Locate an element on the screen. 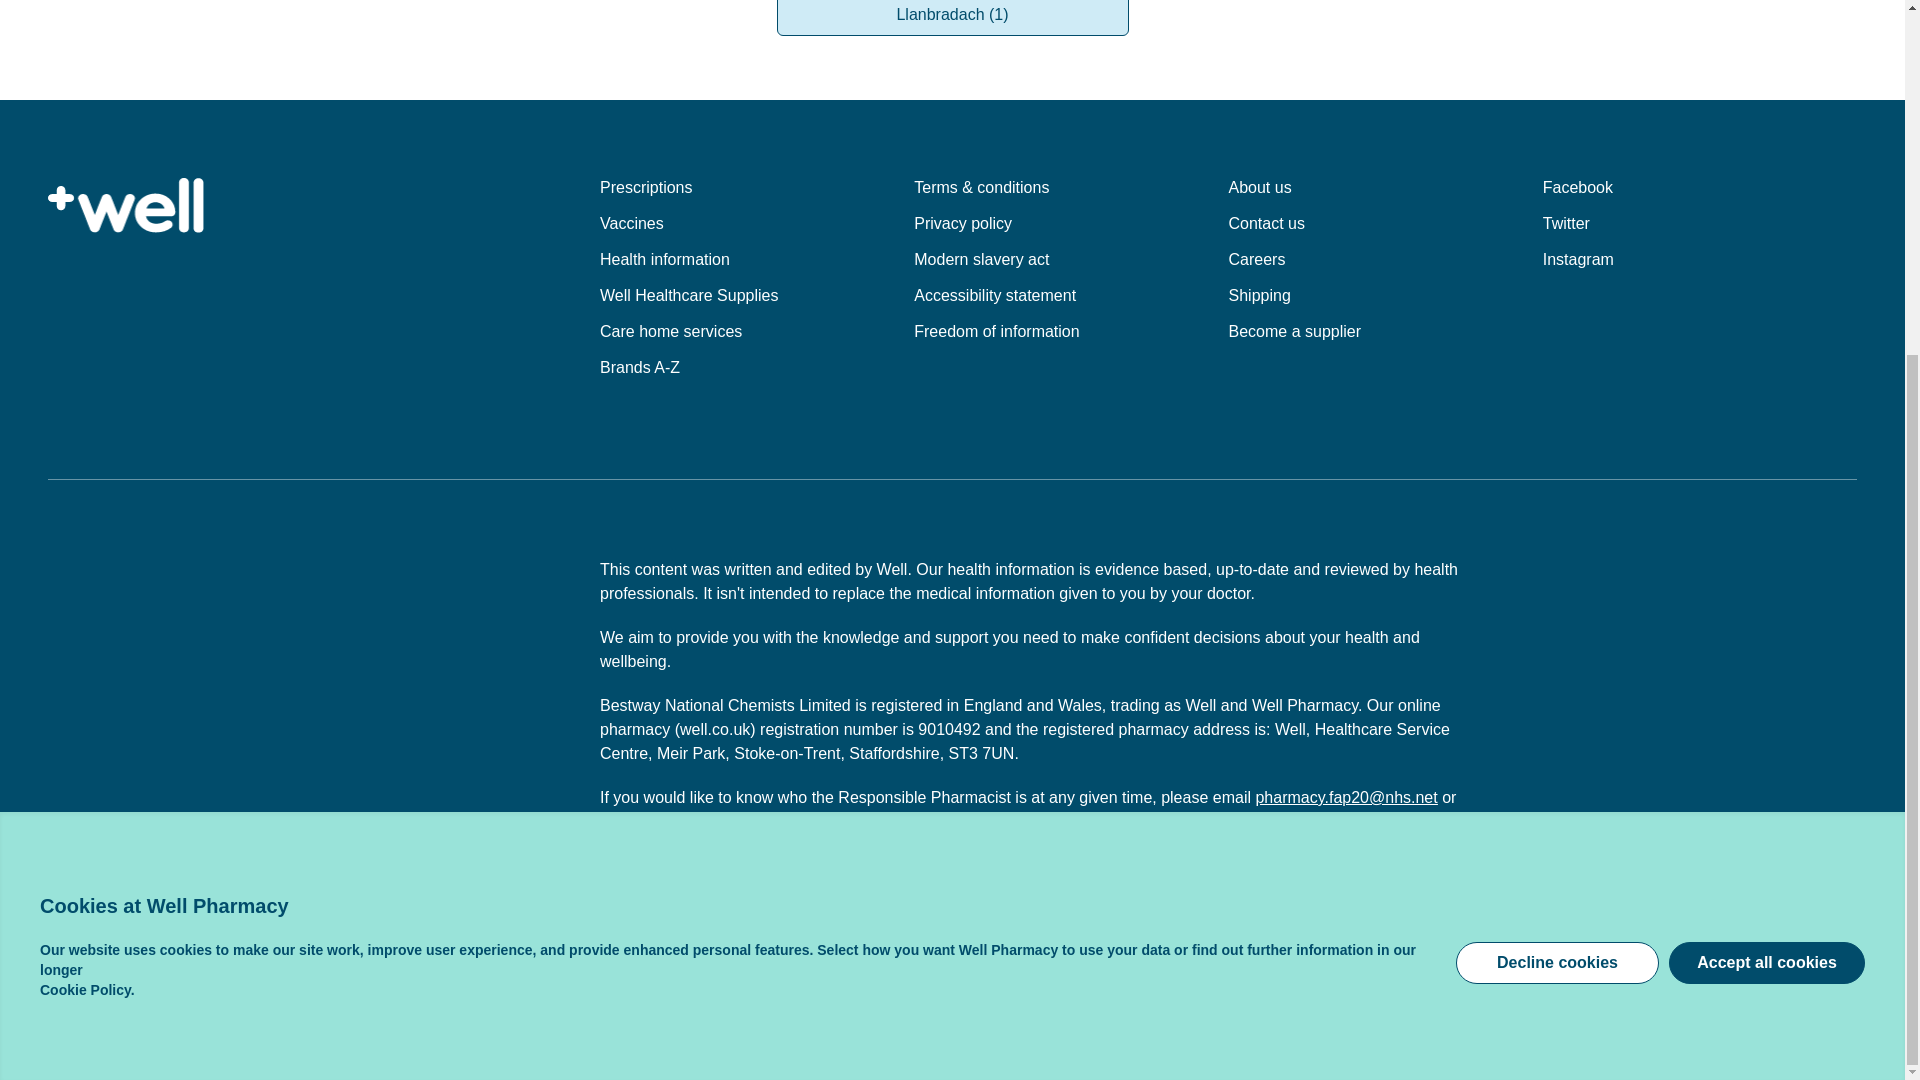 The width and height of the screenshot is (1920, 1080). Privacy policy is located at coordinates (962, 223).